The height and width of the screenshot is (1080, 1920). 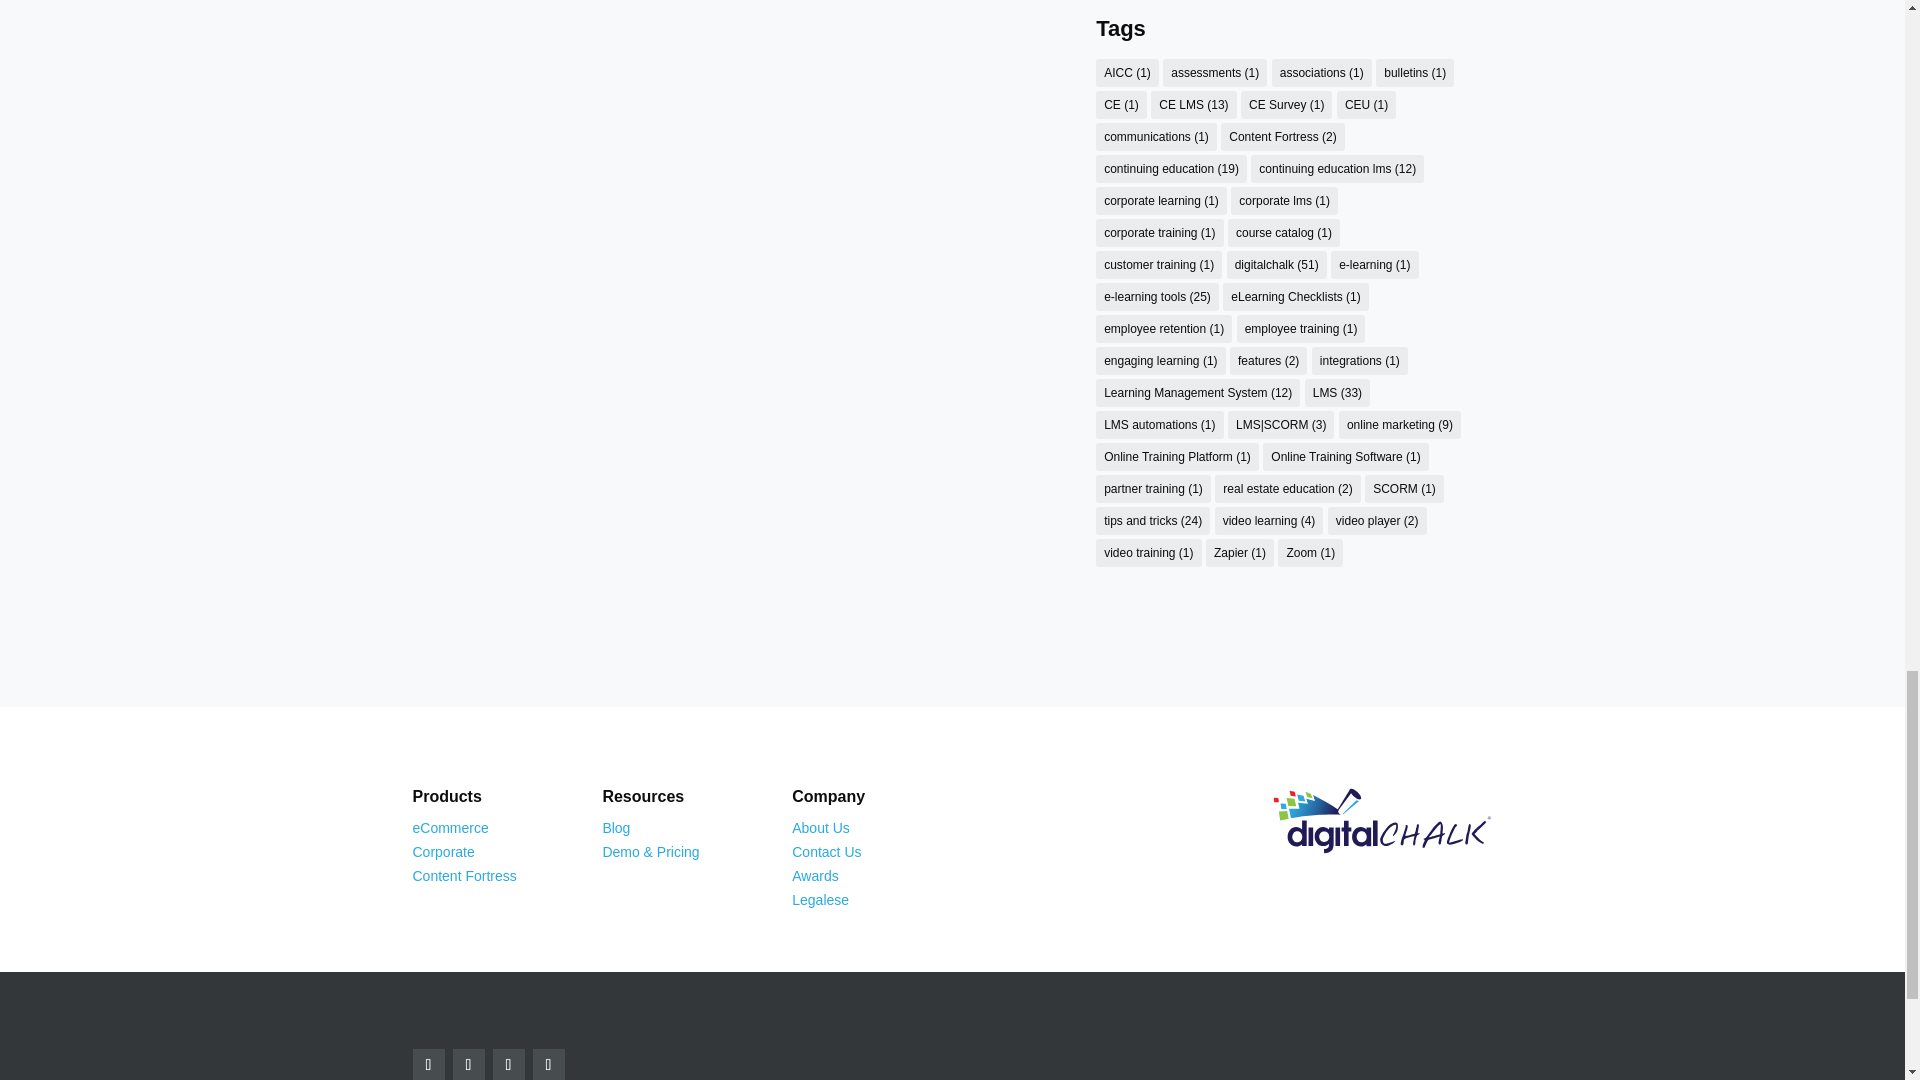 What do you see at coordinates (826, 851) in the screenshot?
I see `All the ways to contact the DigitalChalk team` at bounding box center [826, 851].